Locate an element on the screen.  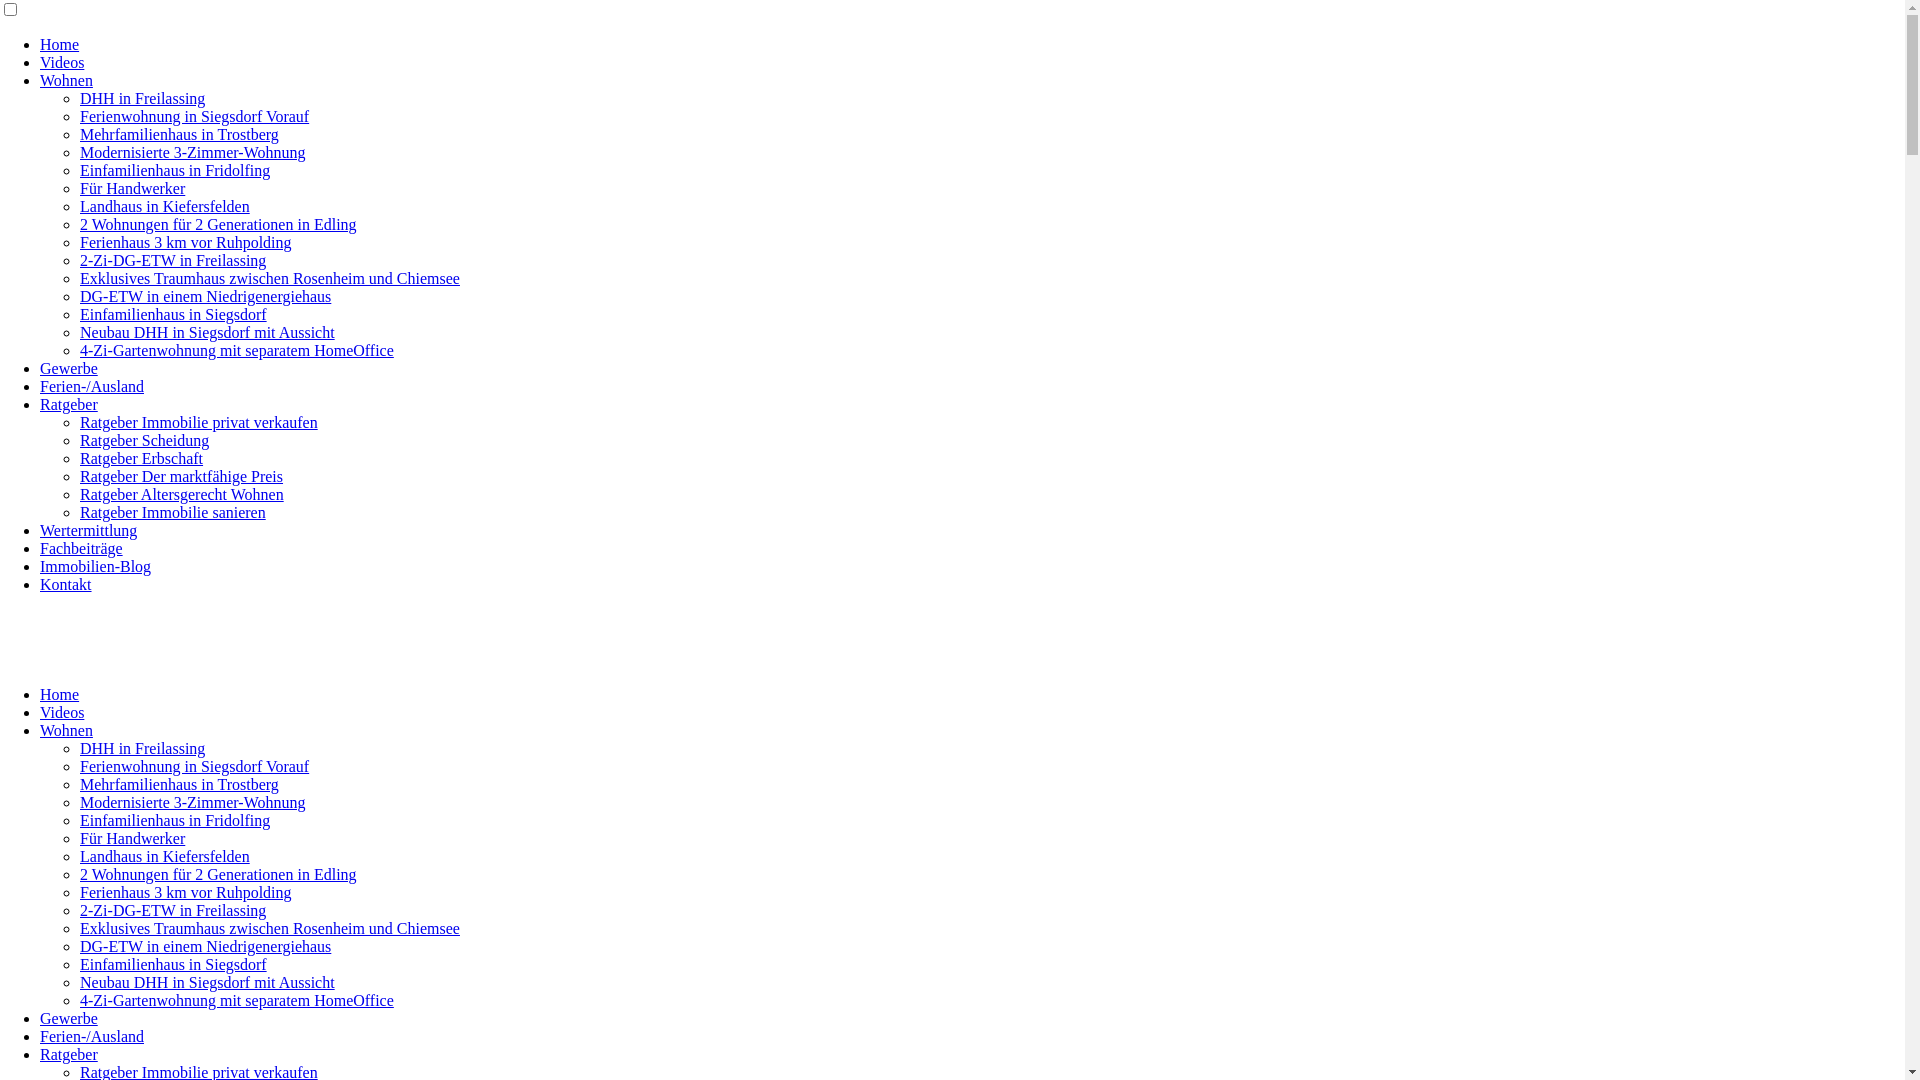
Home is located at coordinates (60, 44).